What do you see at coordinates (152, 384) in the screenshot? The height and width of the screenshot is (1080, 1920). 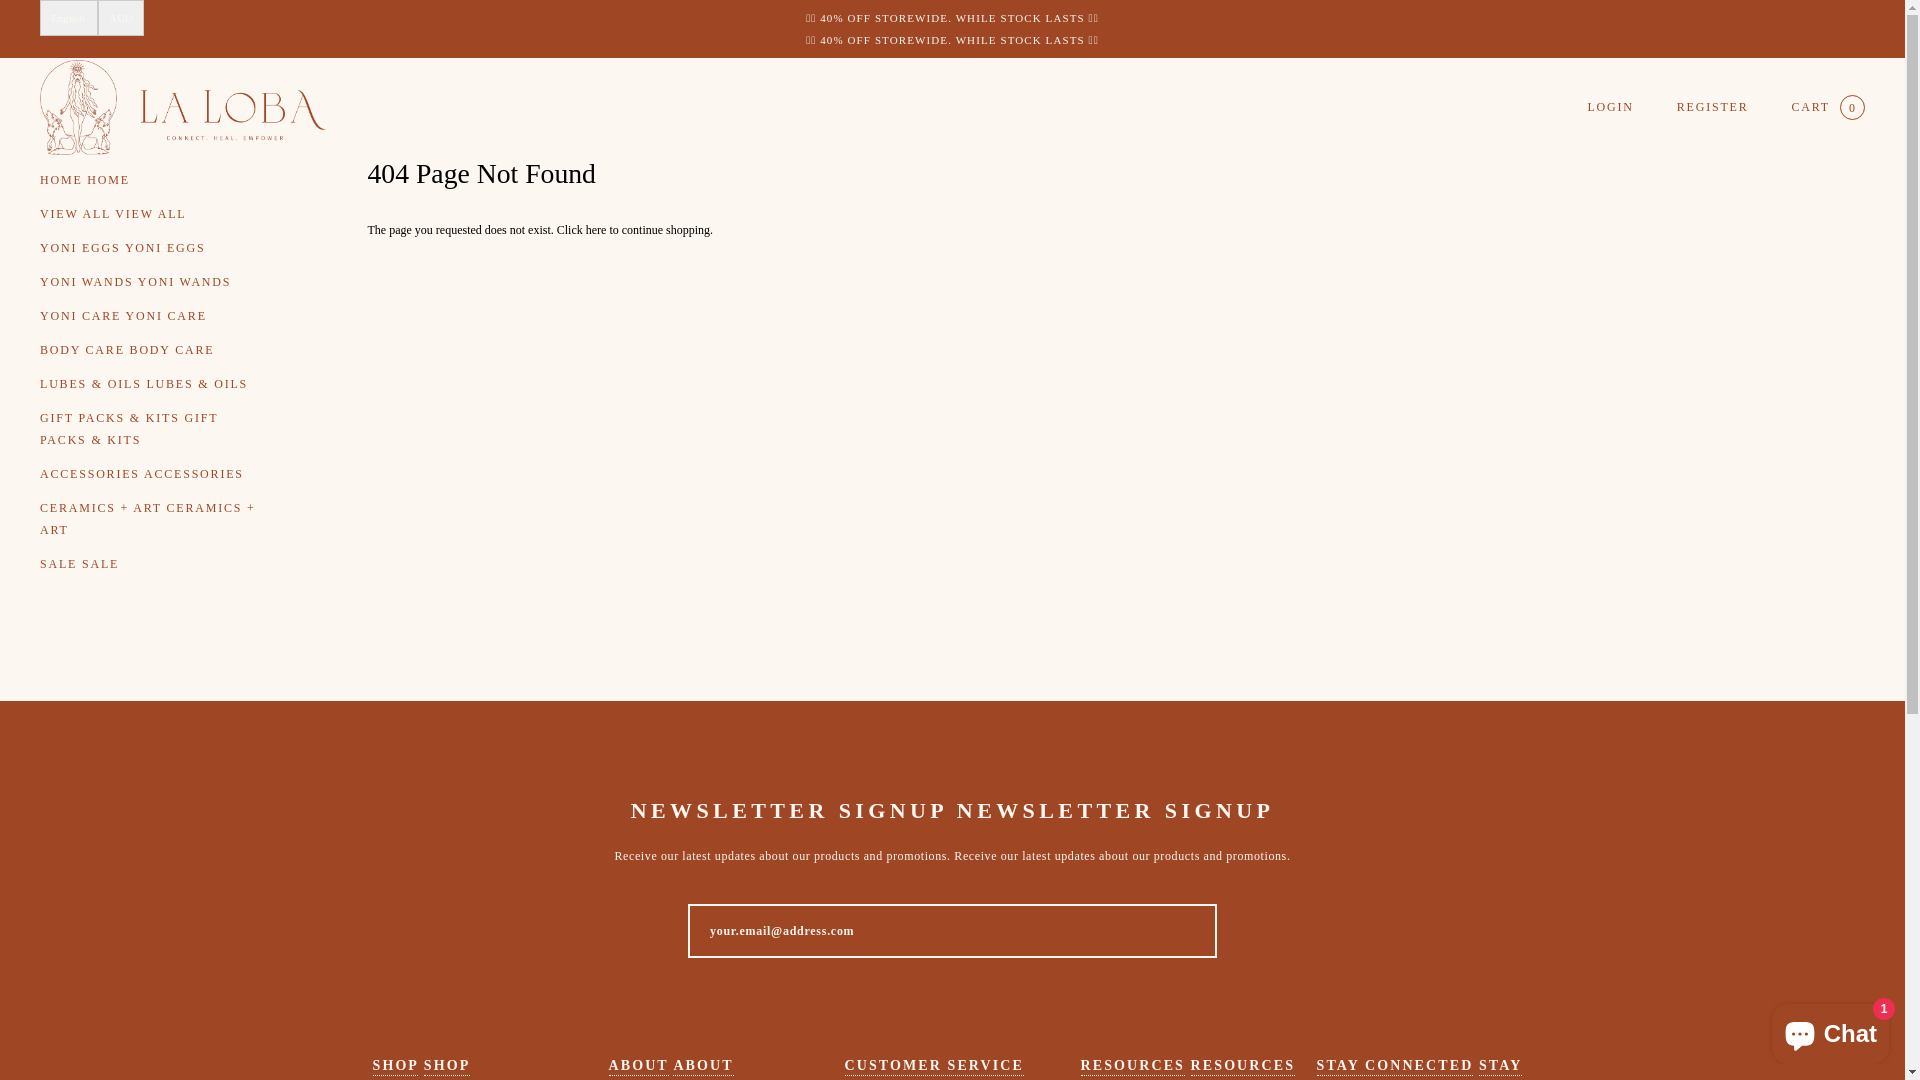 I see `LUBES & OILS LUBES & OILS` at bounding box center [152, 384].